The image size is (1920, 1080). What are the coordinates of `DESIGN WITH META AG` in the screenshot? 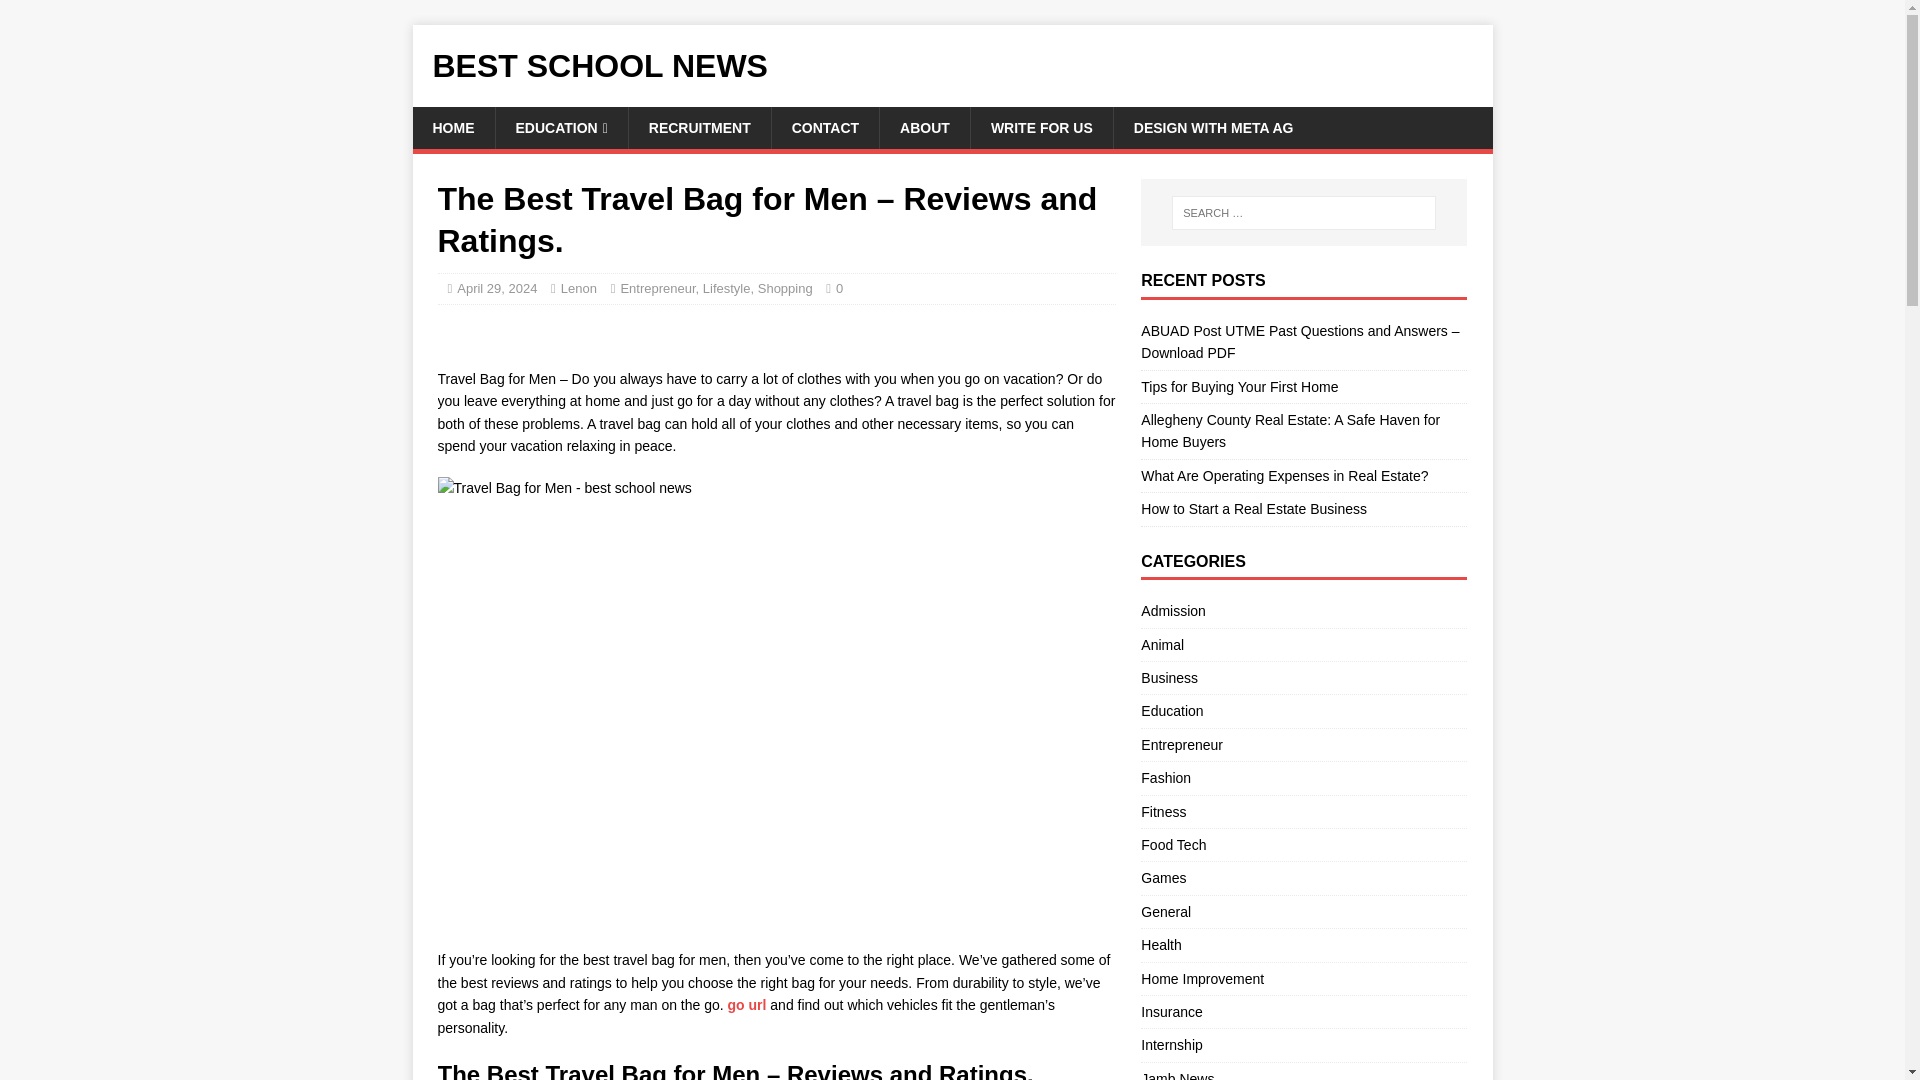 It's located at (1213, 128).